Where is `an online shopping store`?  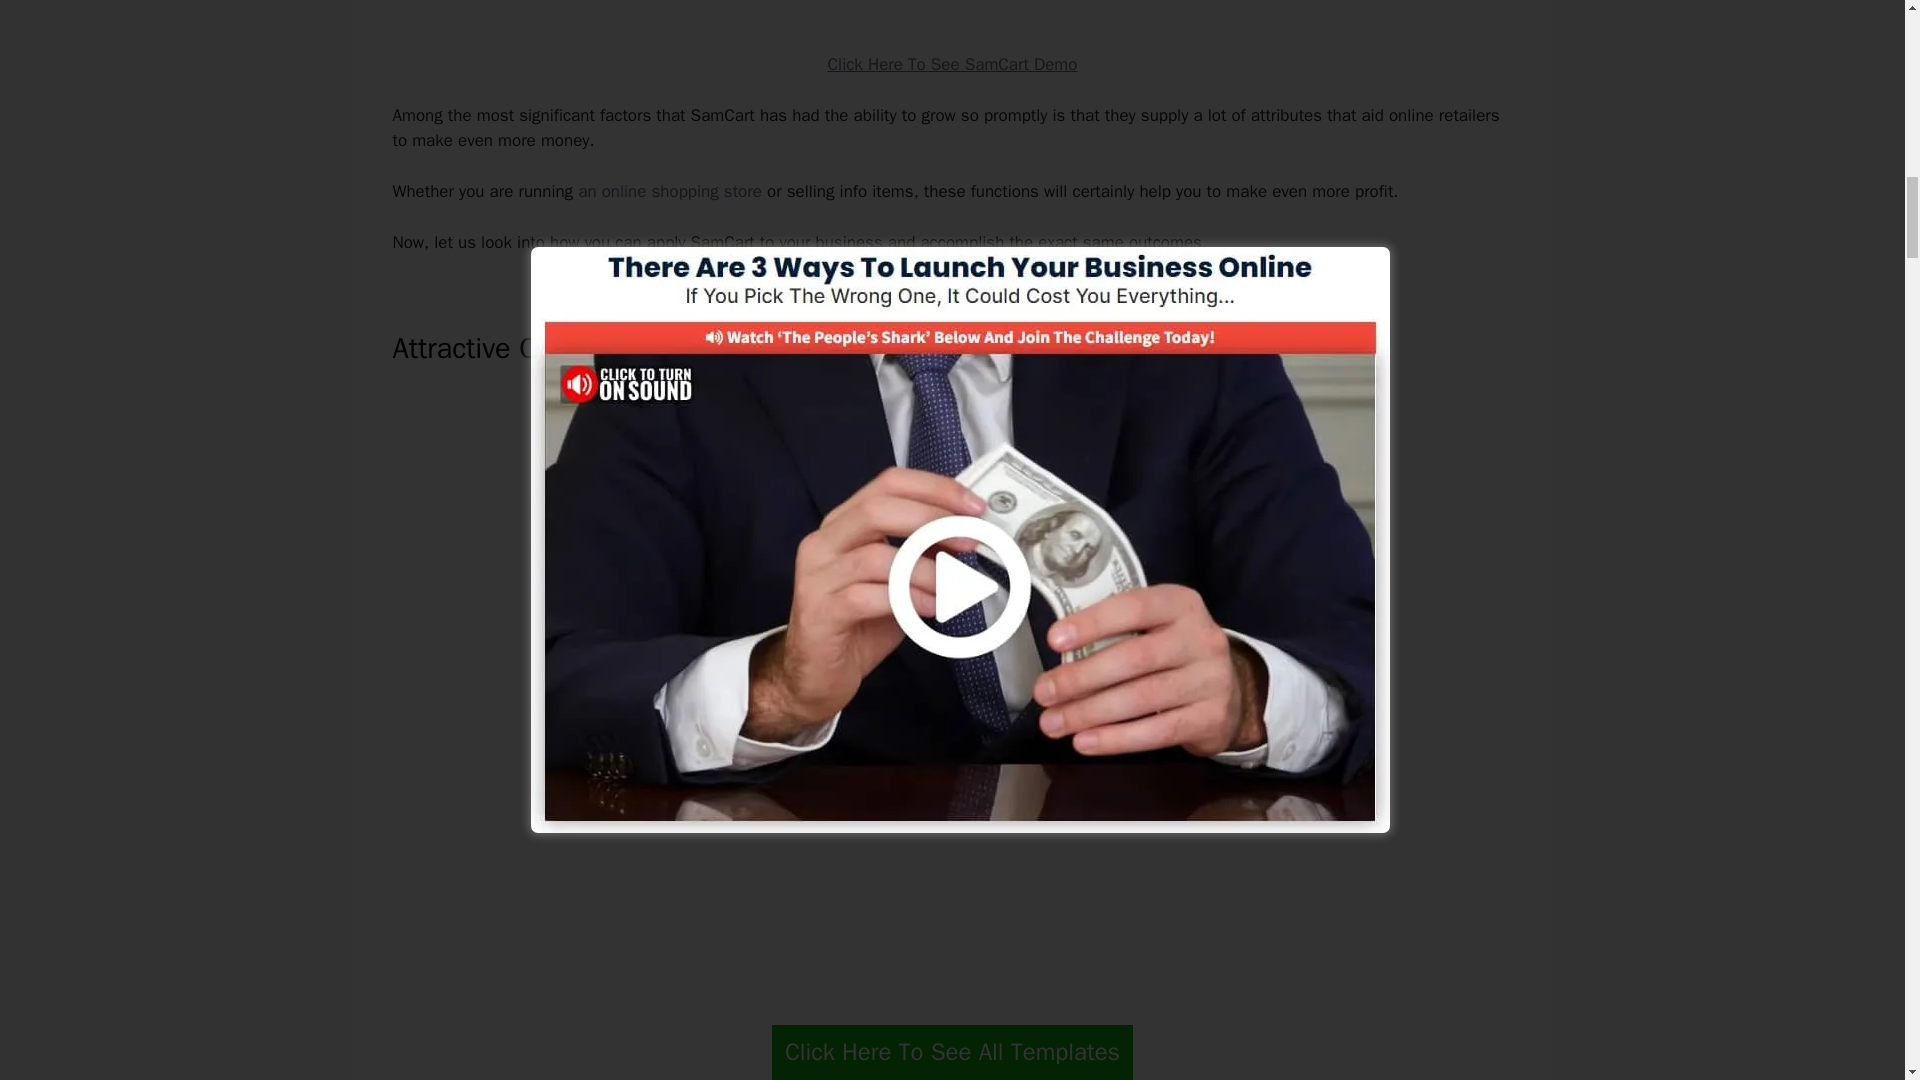 an online shopping store is located at coordinates (670, 191).